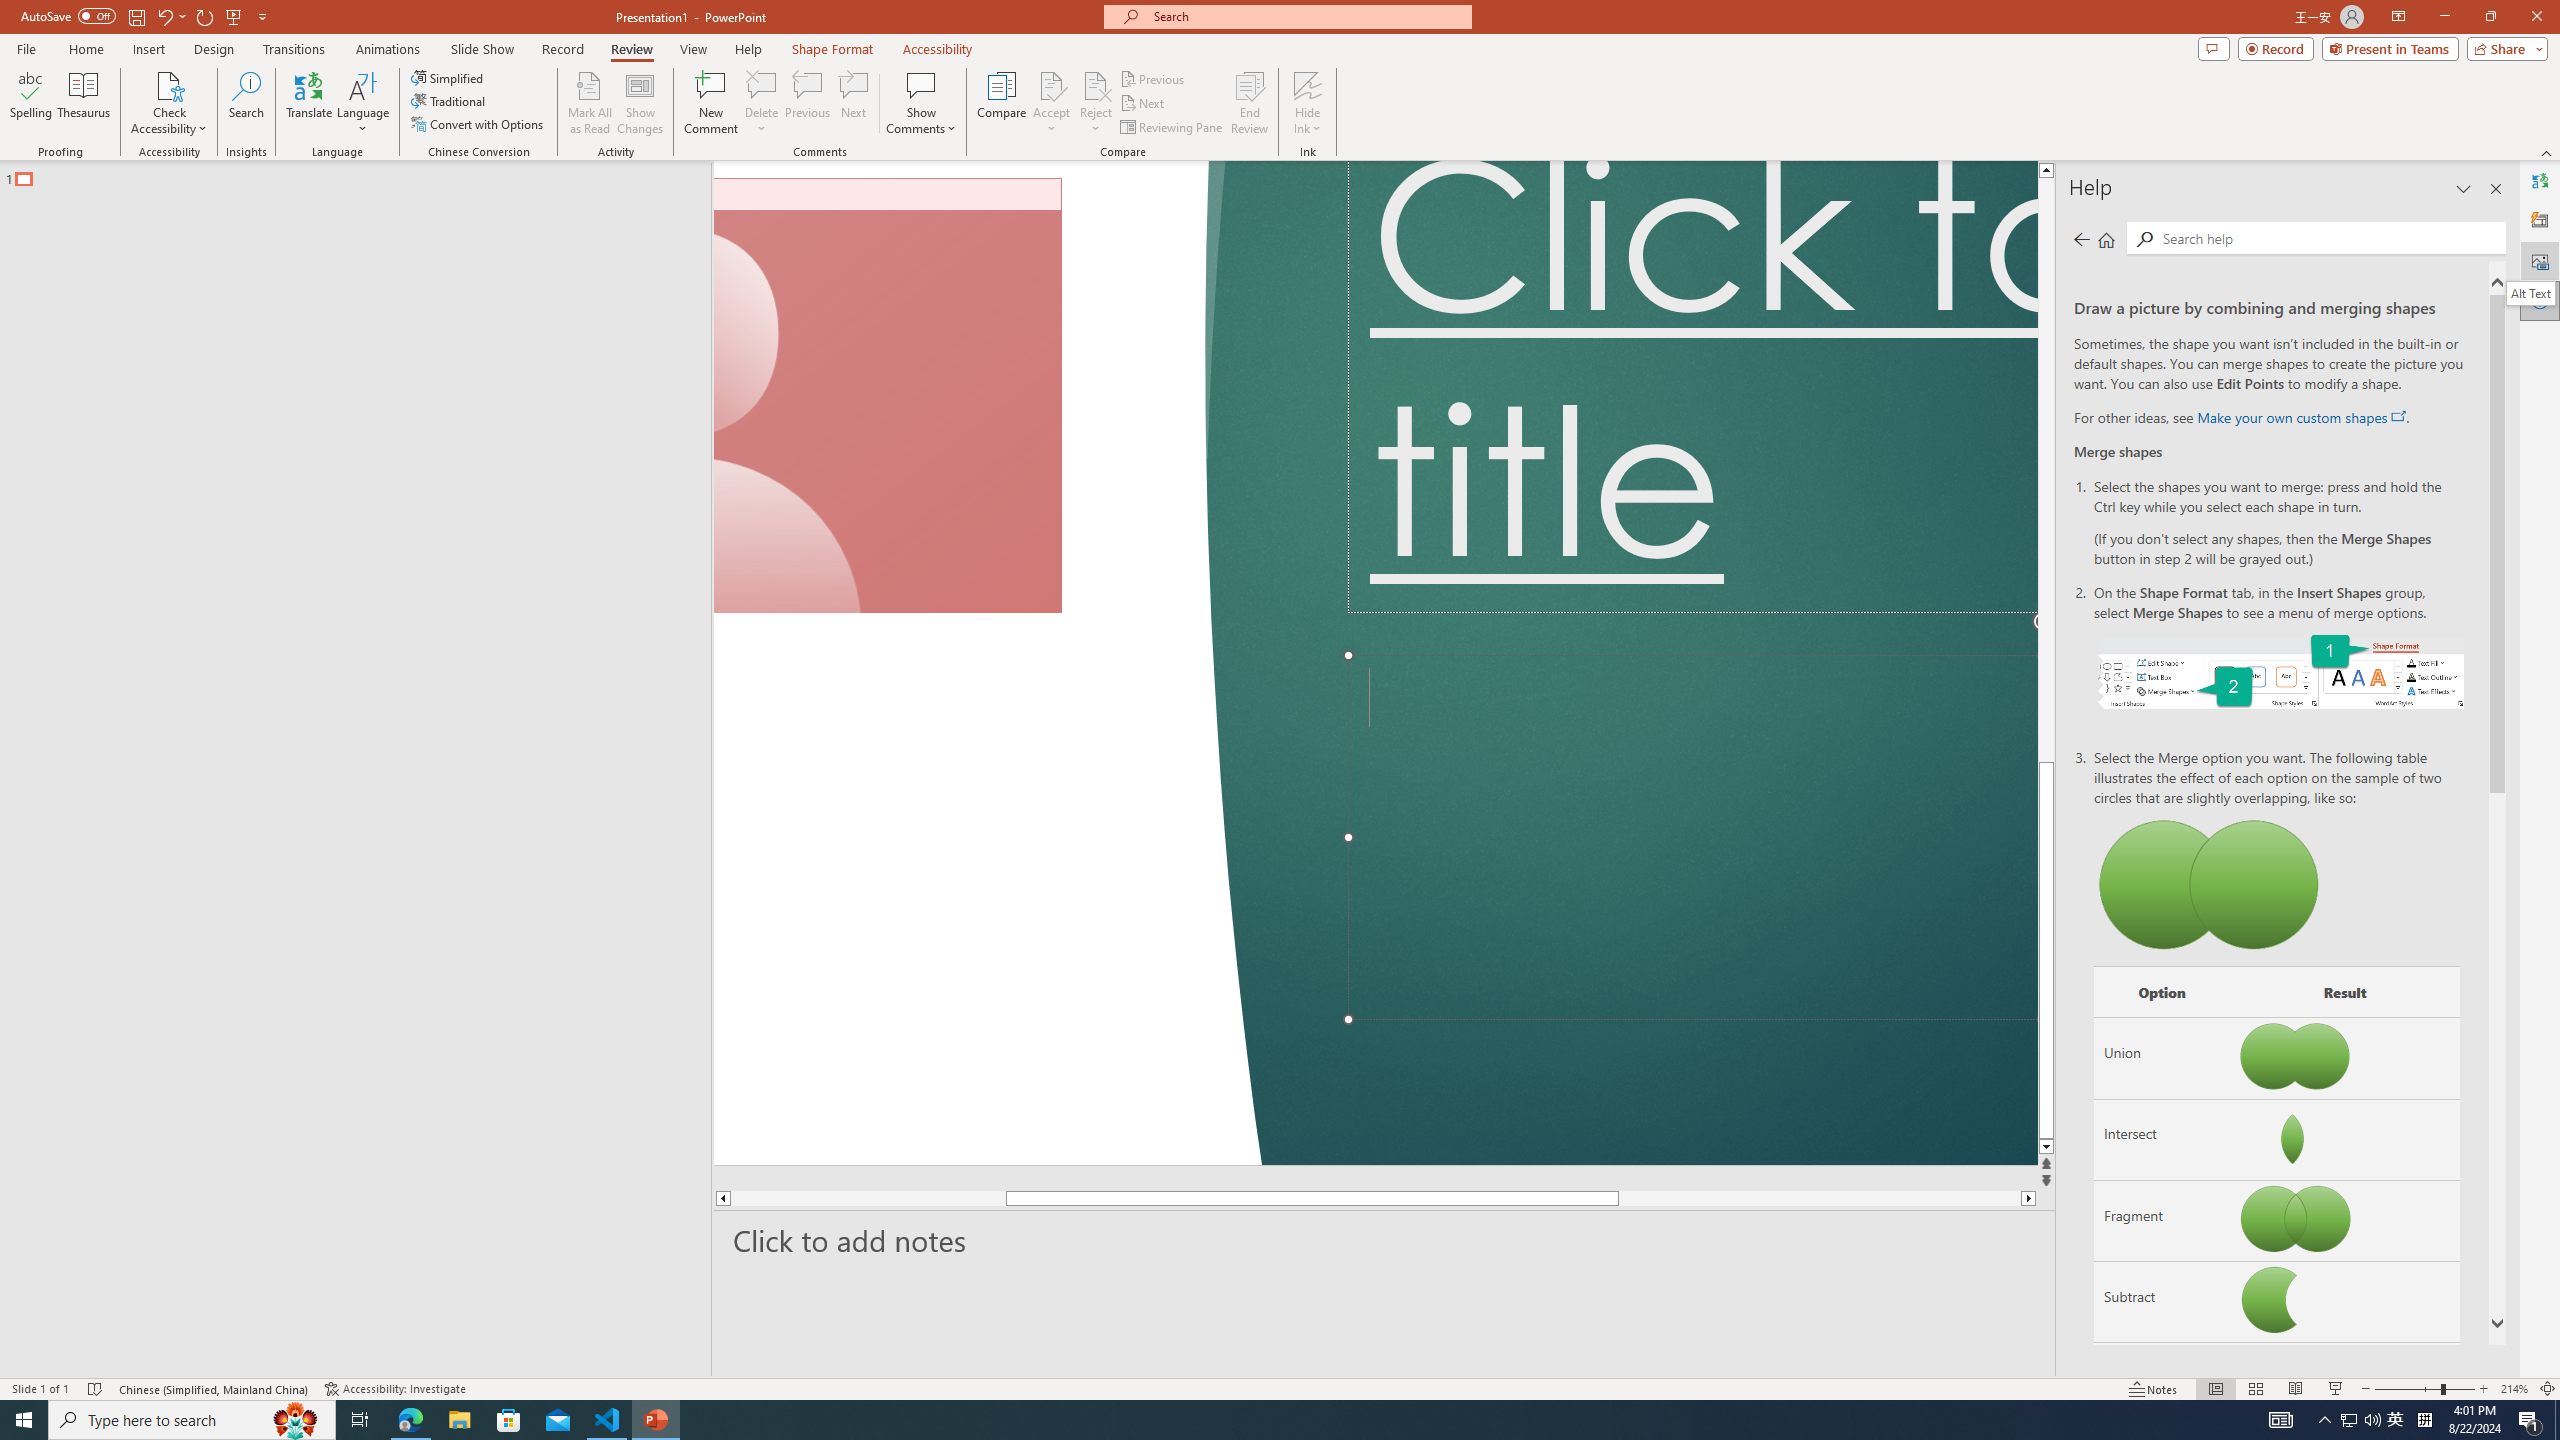  I want to click on Hide Ink, so click(1308, 103).